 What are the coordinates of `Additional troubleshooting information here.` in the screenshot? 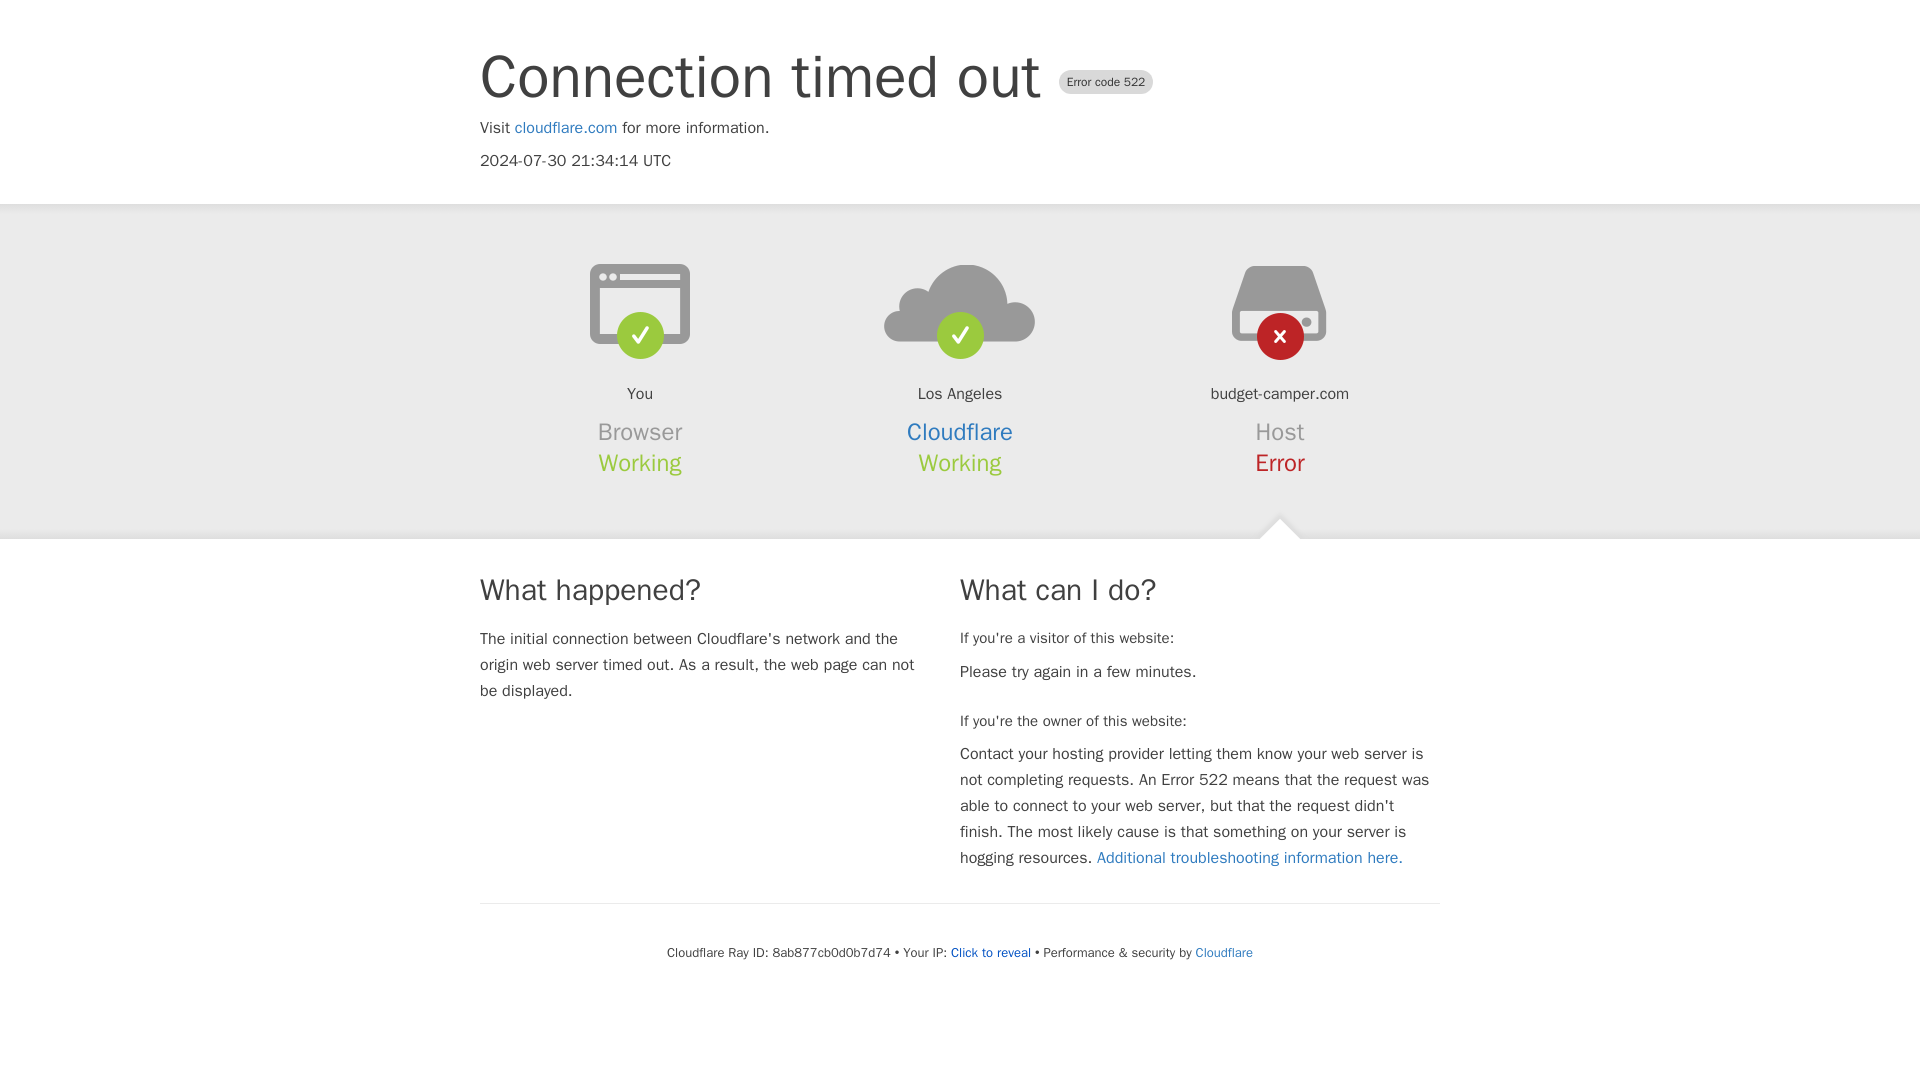 It's located at (1250, 858).